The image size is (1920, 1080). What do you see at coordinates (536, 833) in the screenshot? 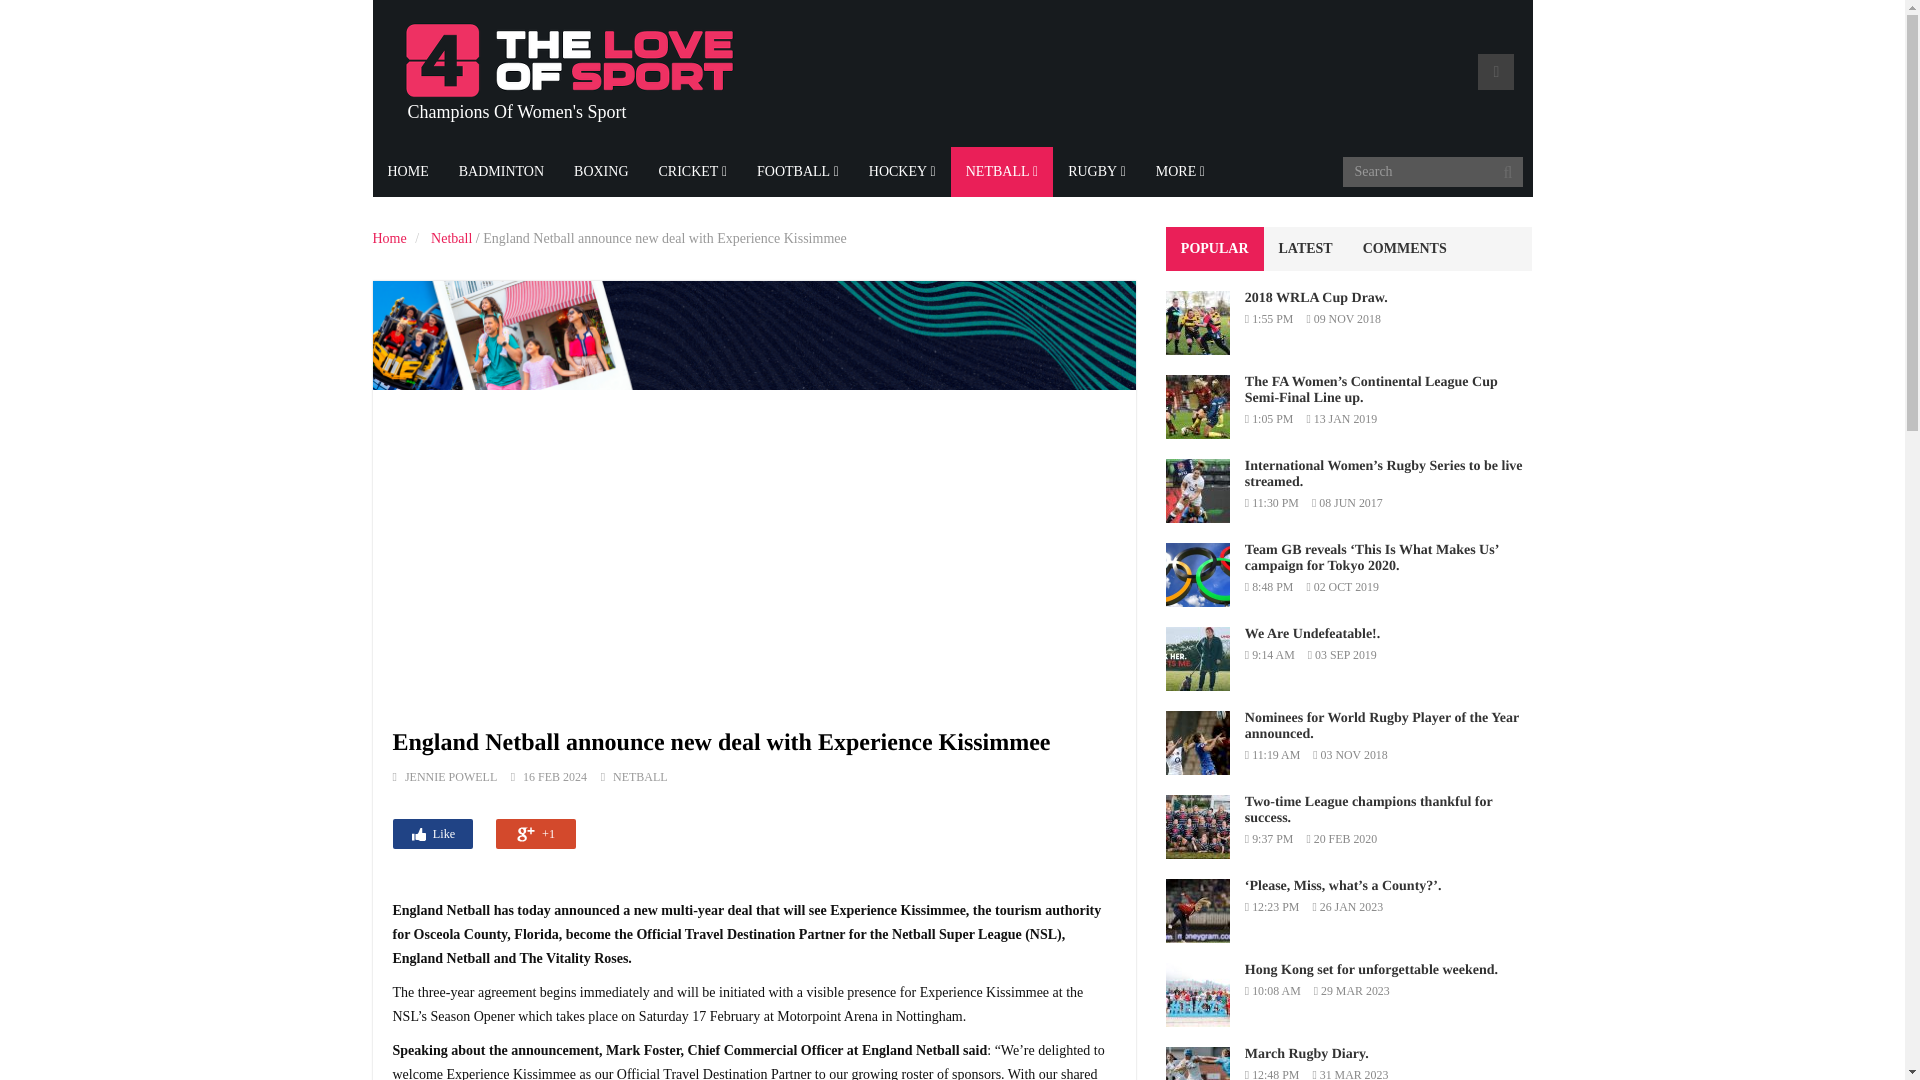
I see `Share on Google Plus` at bounding box center [536, 833].